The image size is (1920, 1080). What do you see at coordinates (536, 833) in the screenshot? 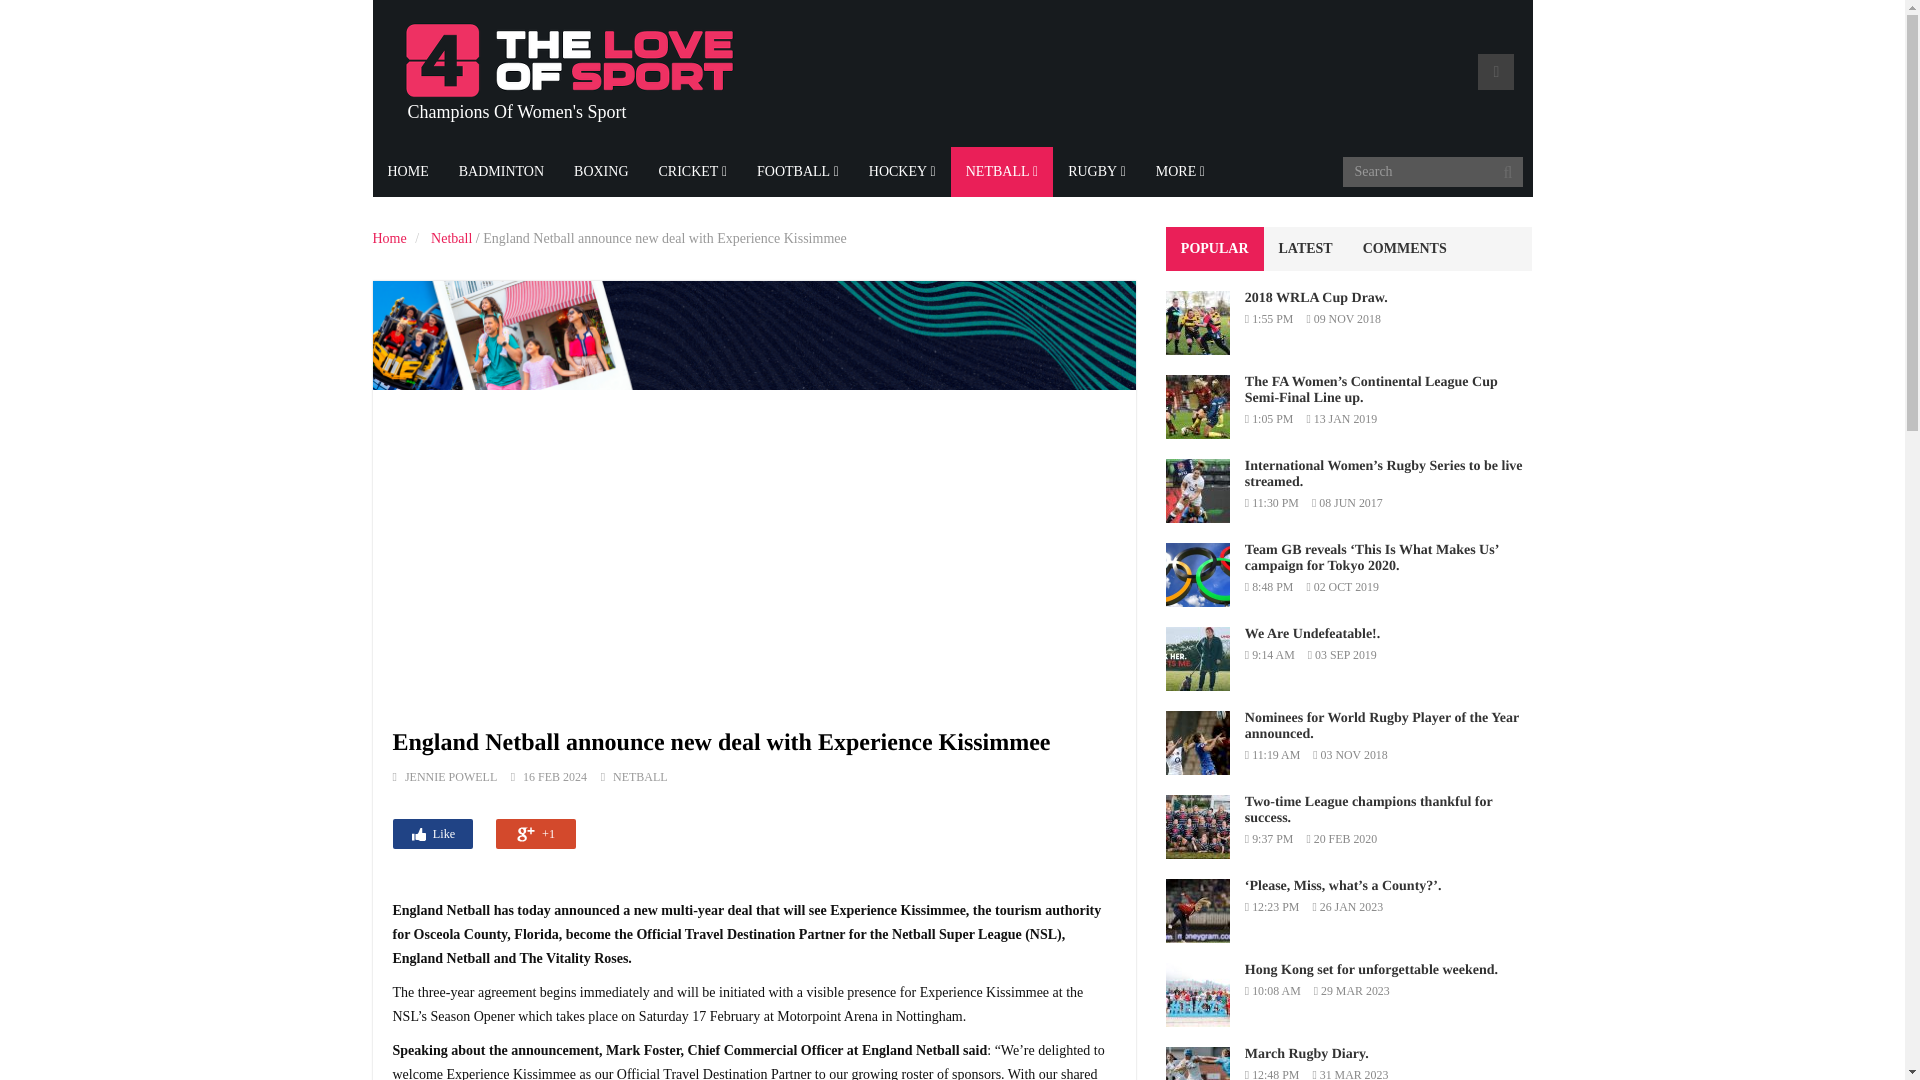
I see `Share on Google Plus` at bounding box center [536, 833].